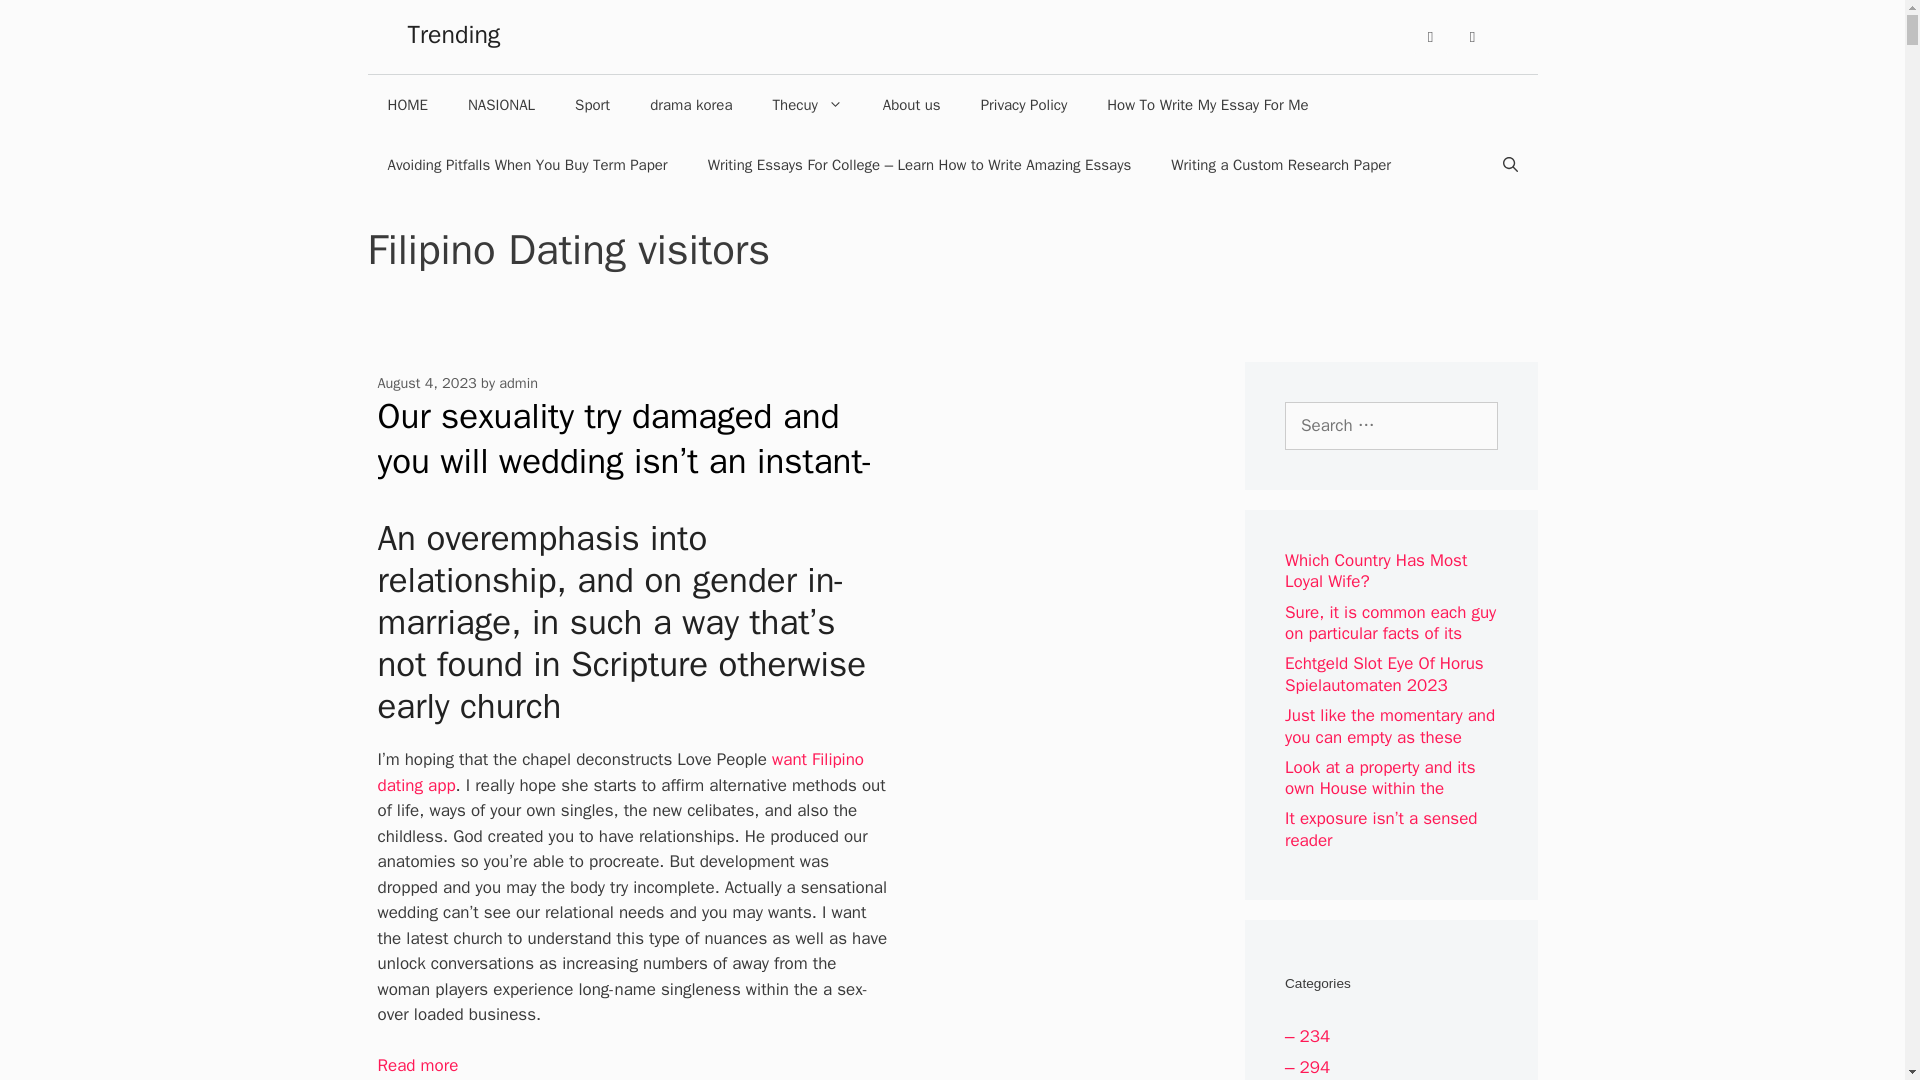 Image resolution: width=1920 pixels, height=1080 pixels. I want to click on Trending, so click(454, 34).